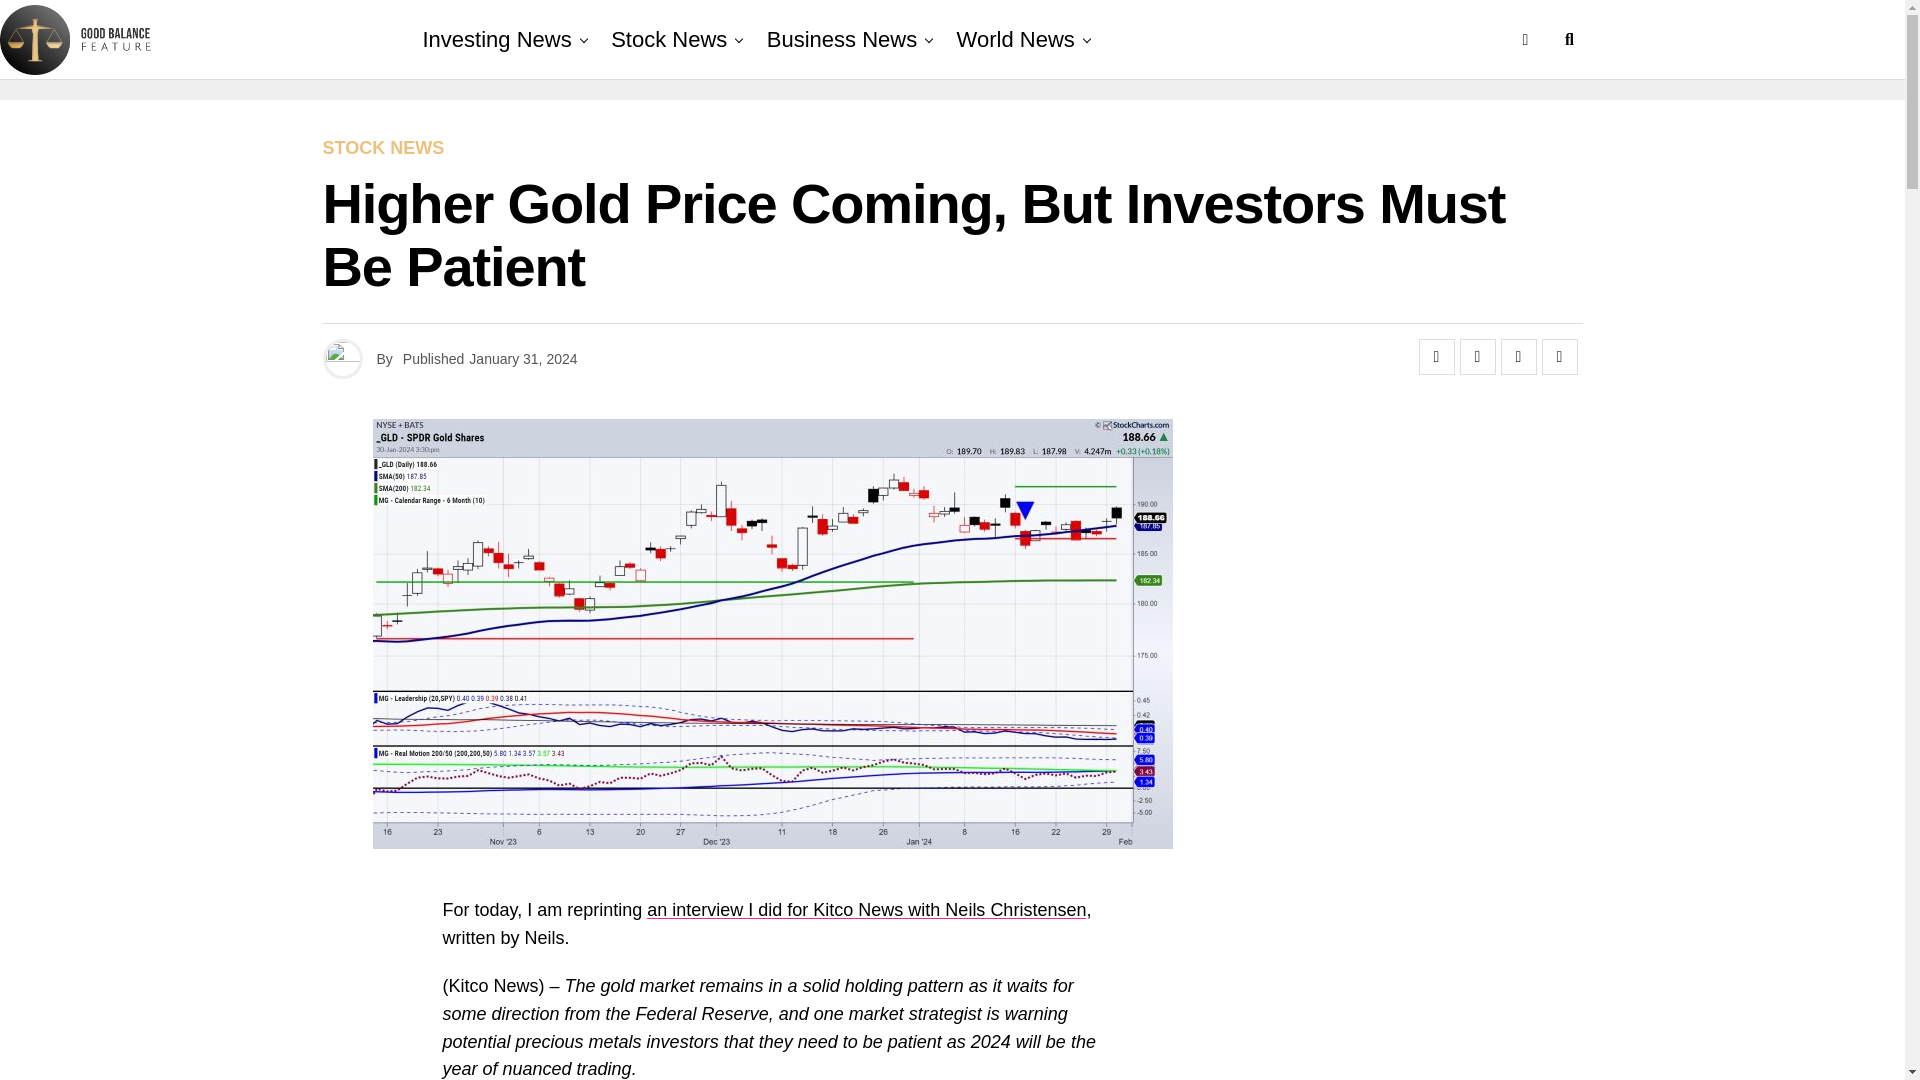  Describe the element at coordinates (1015, 40) in the screenshot. I see `World News` at that location.